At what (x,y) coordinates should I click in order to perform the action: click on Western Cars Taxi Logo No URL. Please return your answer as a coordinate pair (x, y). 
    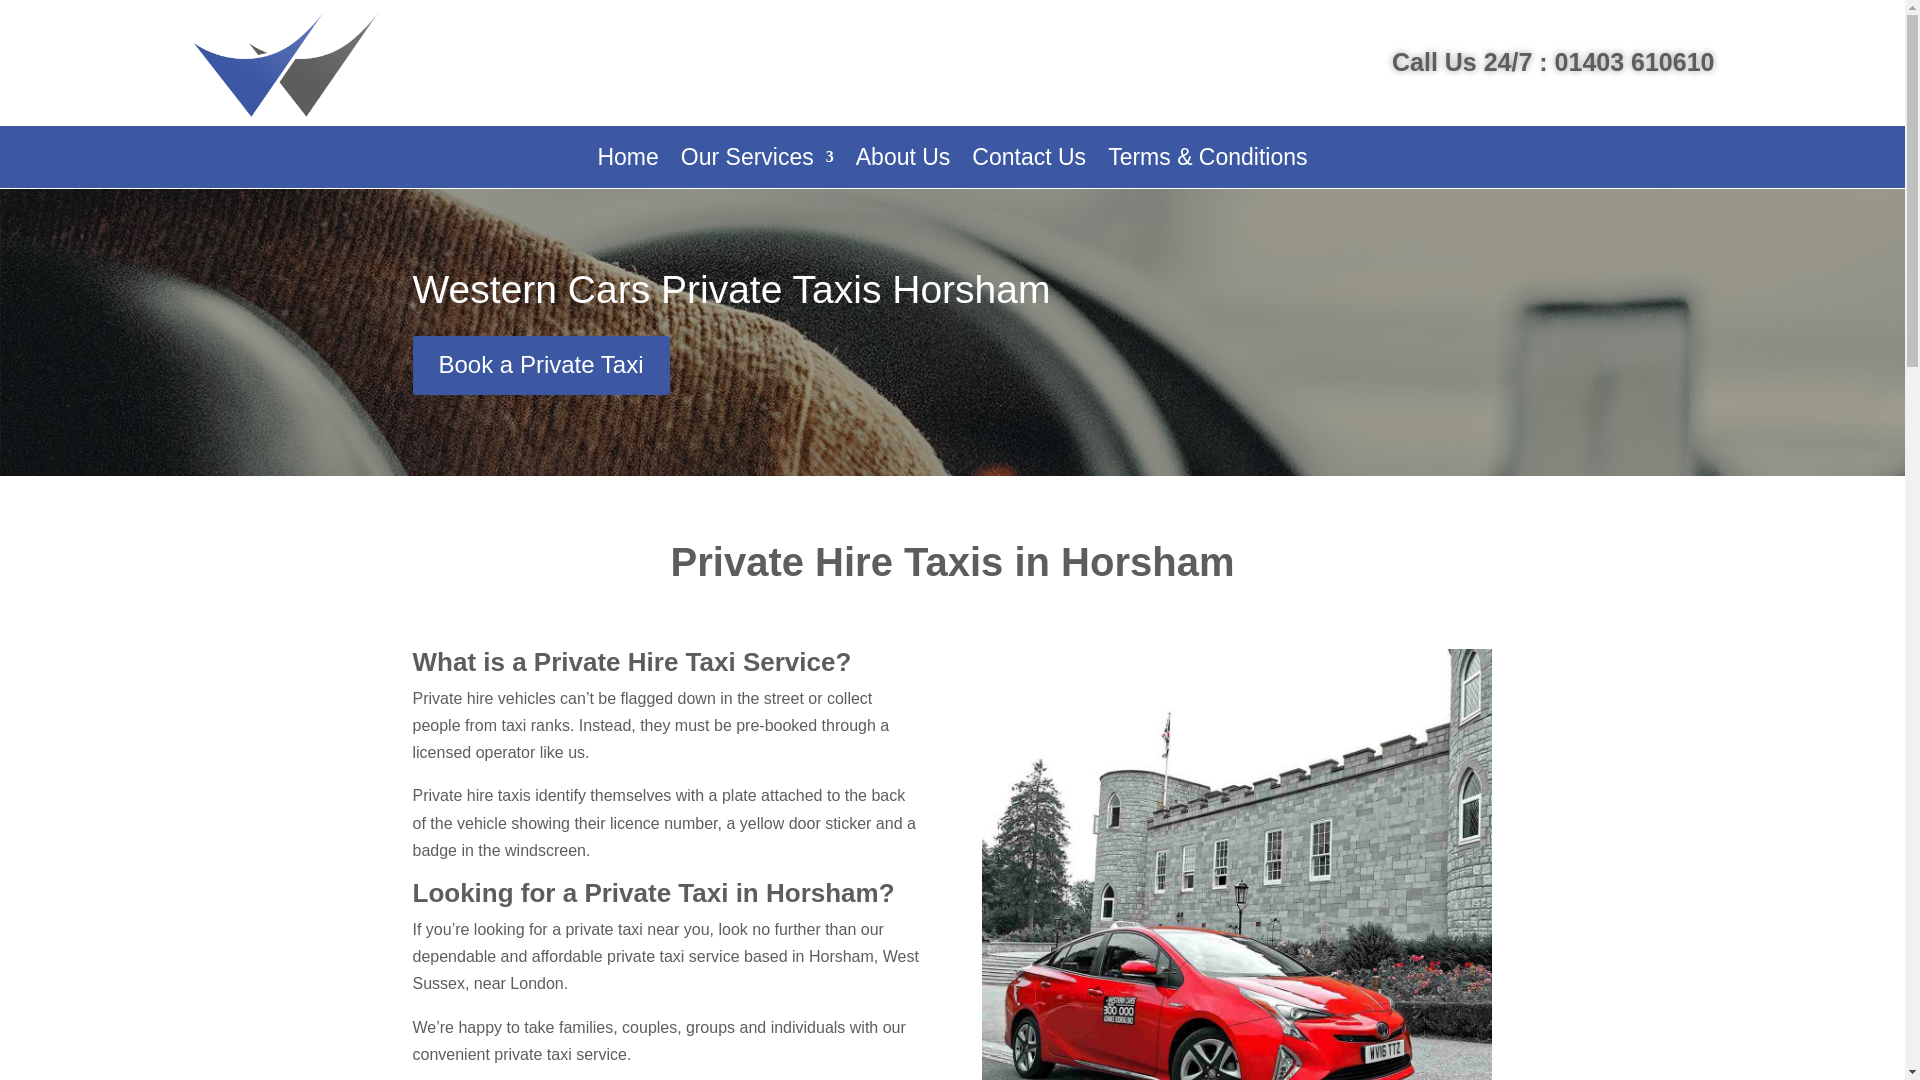
    Looking at the image, I should click on (288, 62).